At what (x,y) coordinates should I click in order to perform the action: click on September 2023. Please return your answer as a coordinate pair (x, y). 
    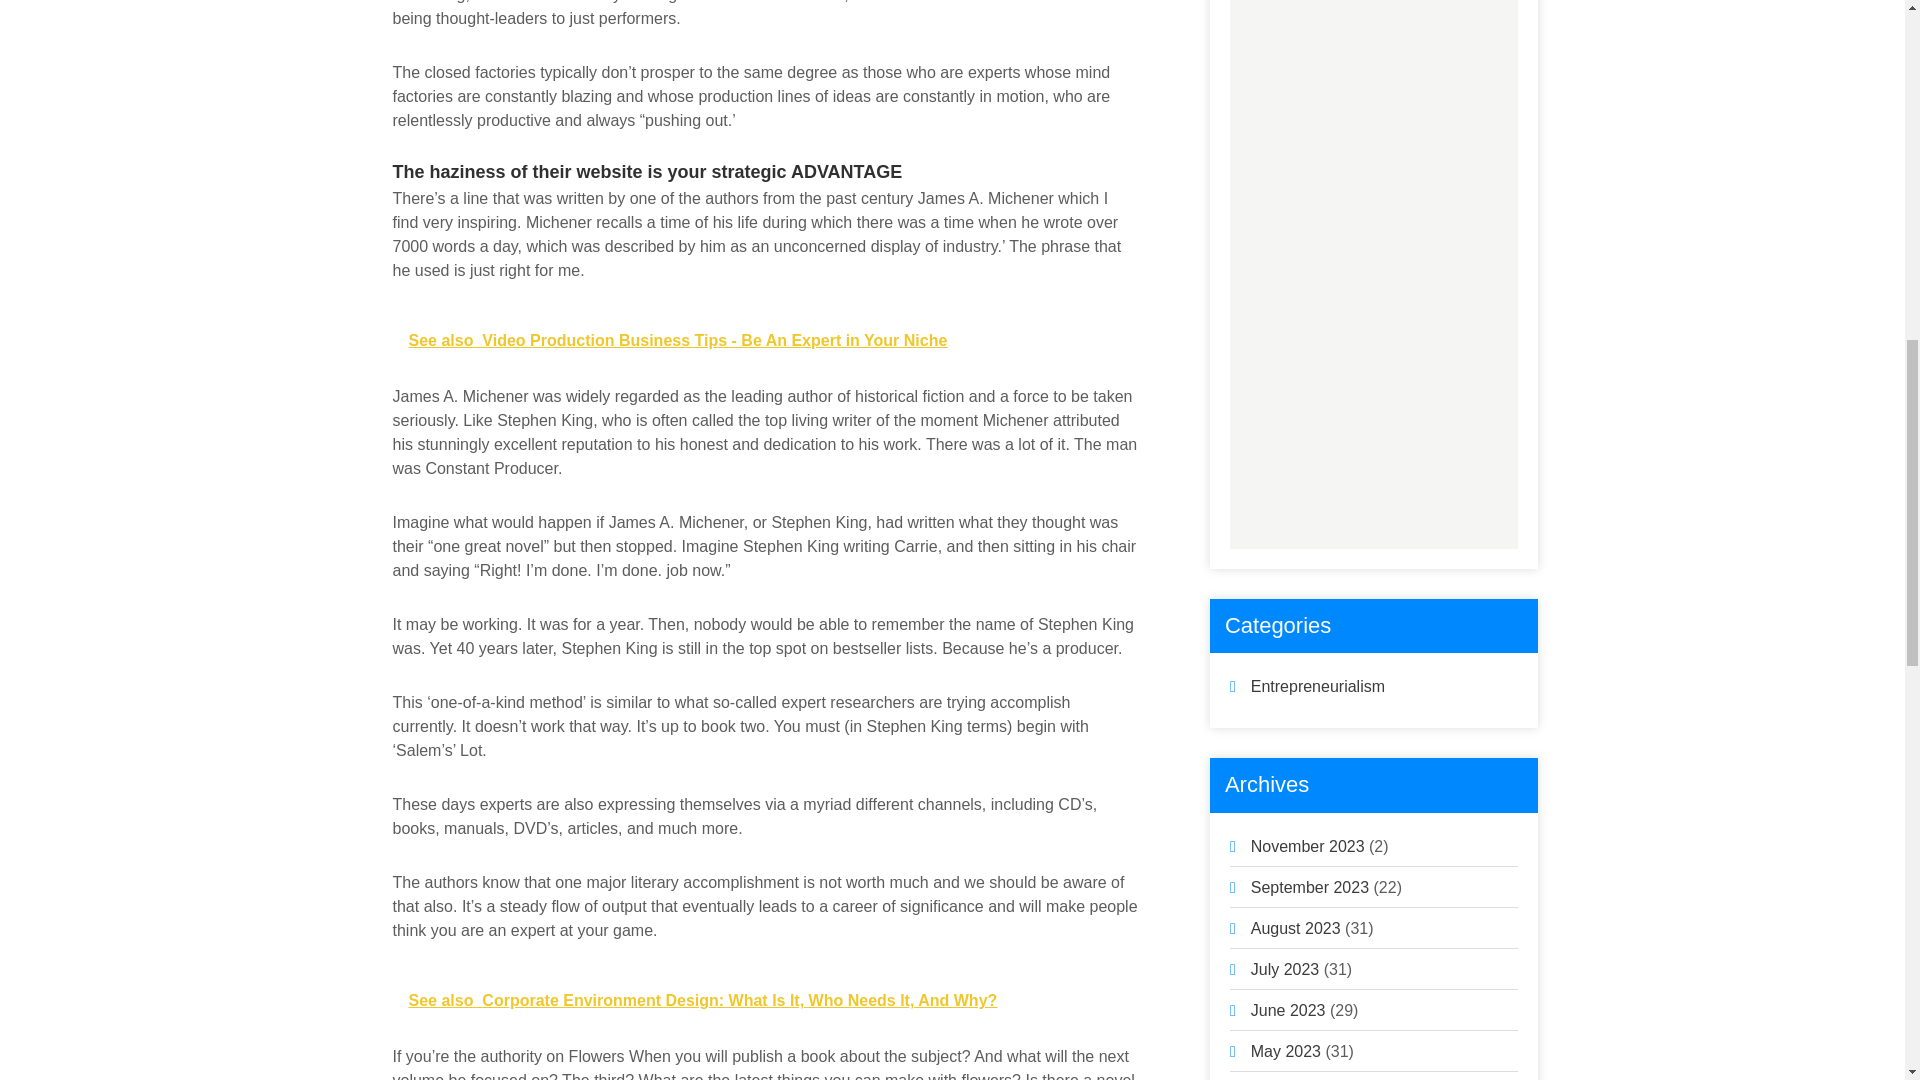
    Looking at the image, I should click on (1310, 888).